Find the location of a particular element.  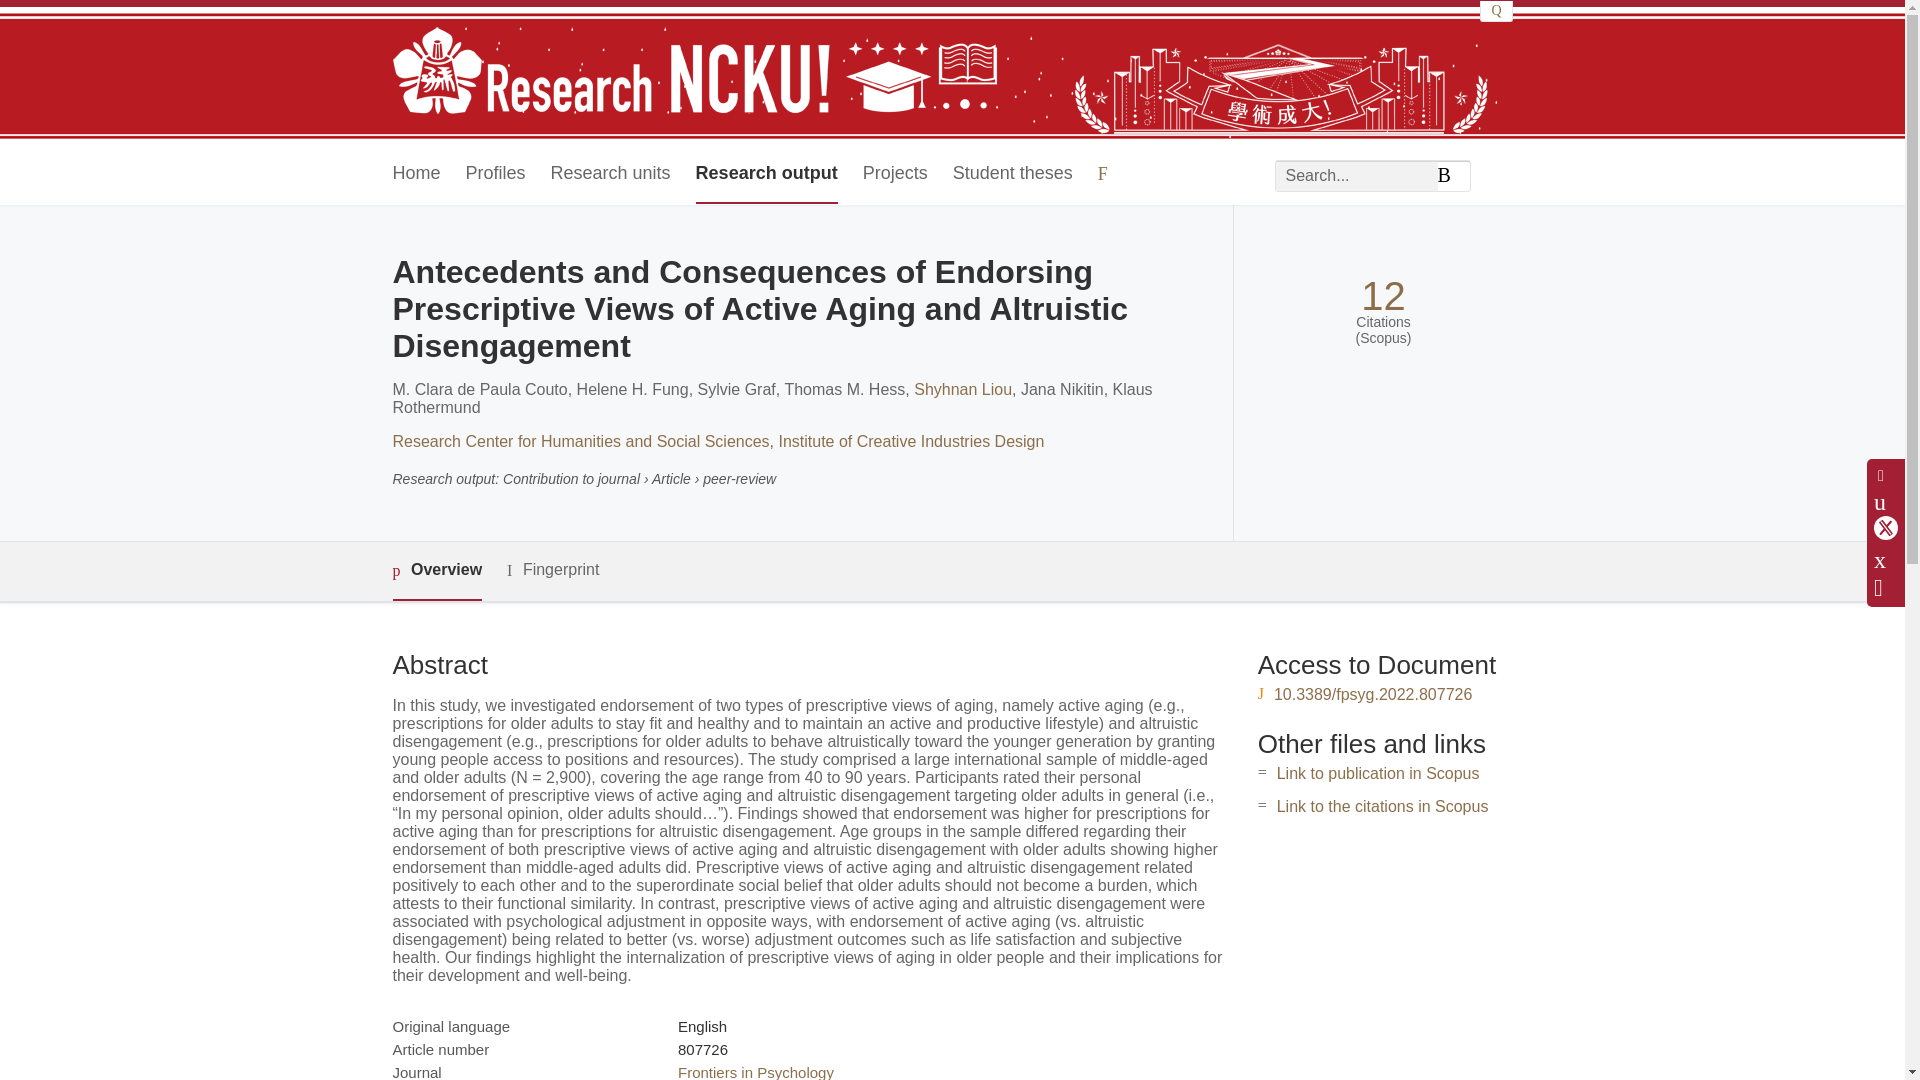

Research units is located at coordinates (610, 174).